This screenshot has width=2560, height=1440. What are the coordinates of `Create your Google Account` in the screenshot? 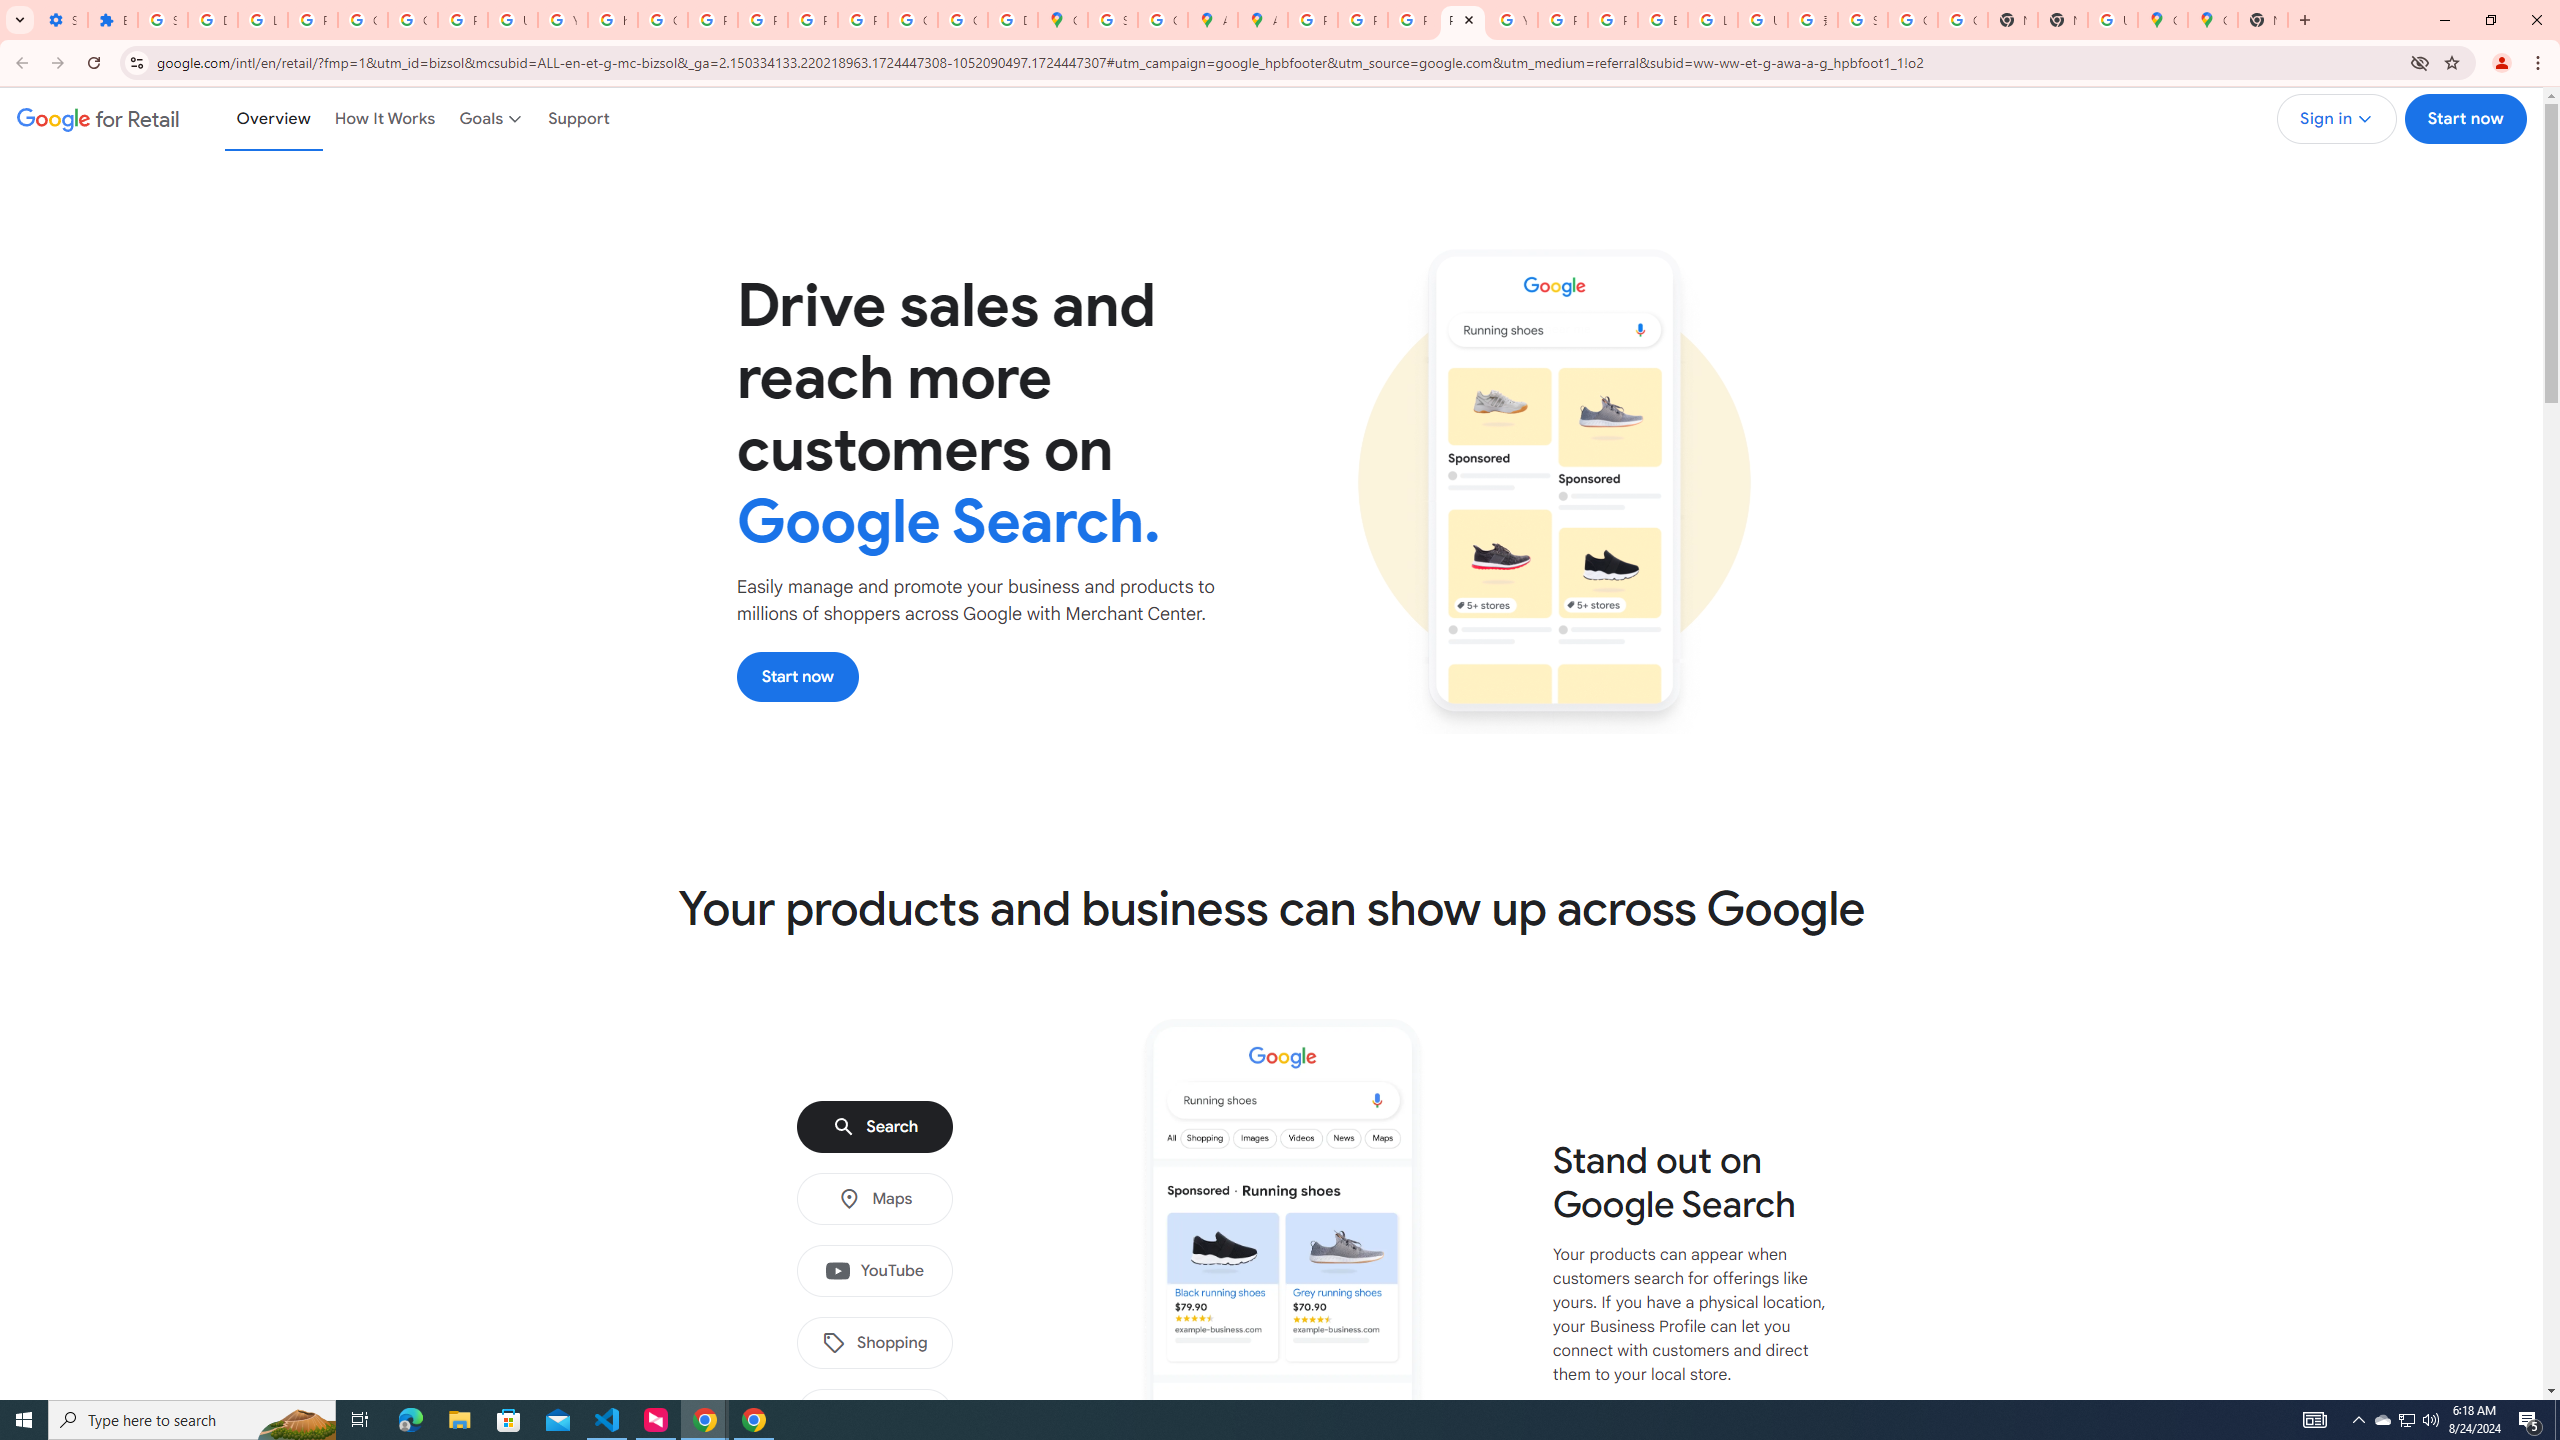 It's located at (1163, 20).